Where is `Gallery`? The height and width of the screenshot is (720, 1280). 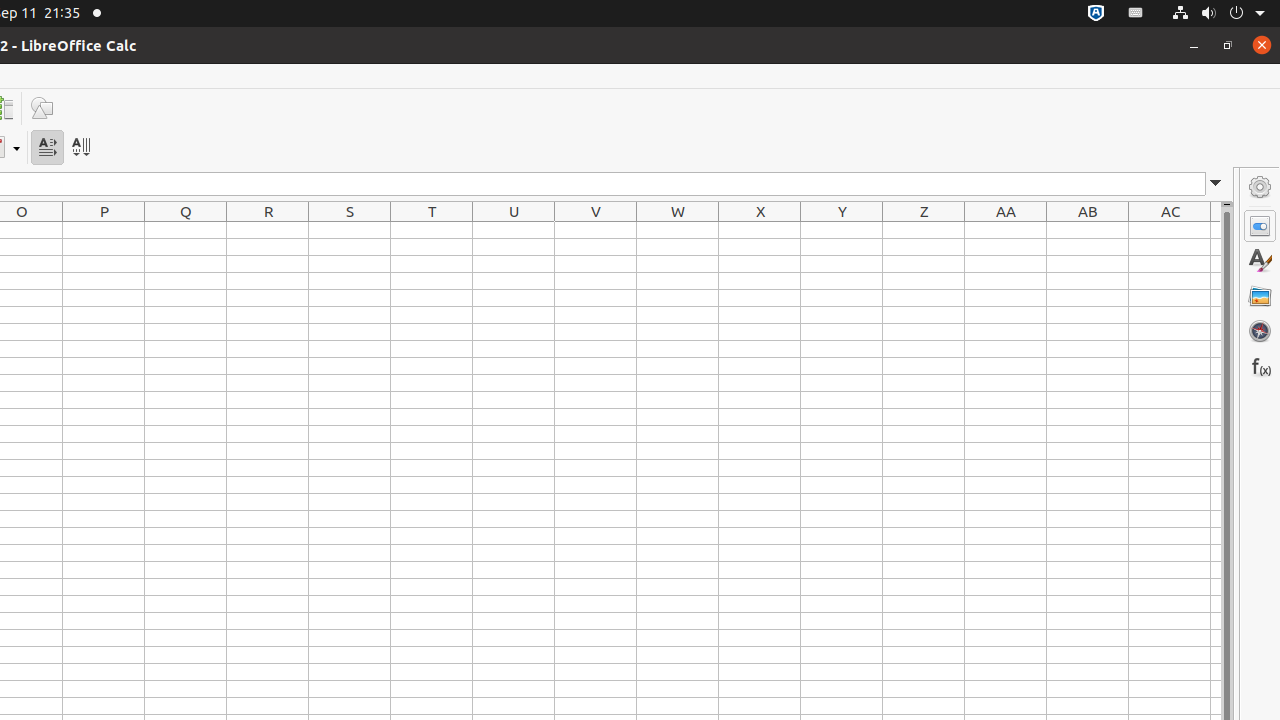 Gallery is located at coordinates (1260, 296).